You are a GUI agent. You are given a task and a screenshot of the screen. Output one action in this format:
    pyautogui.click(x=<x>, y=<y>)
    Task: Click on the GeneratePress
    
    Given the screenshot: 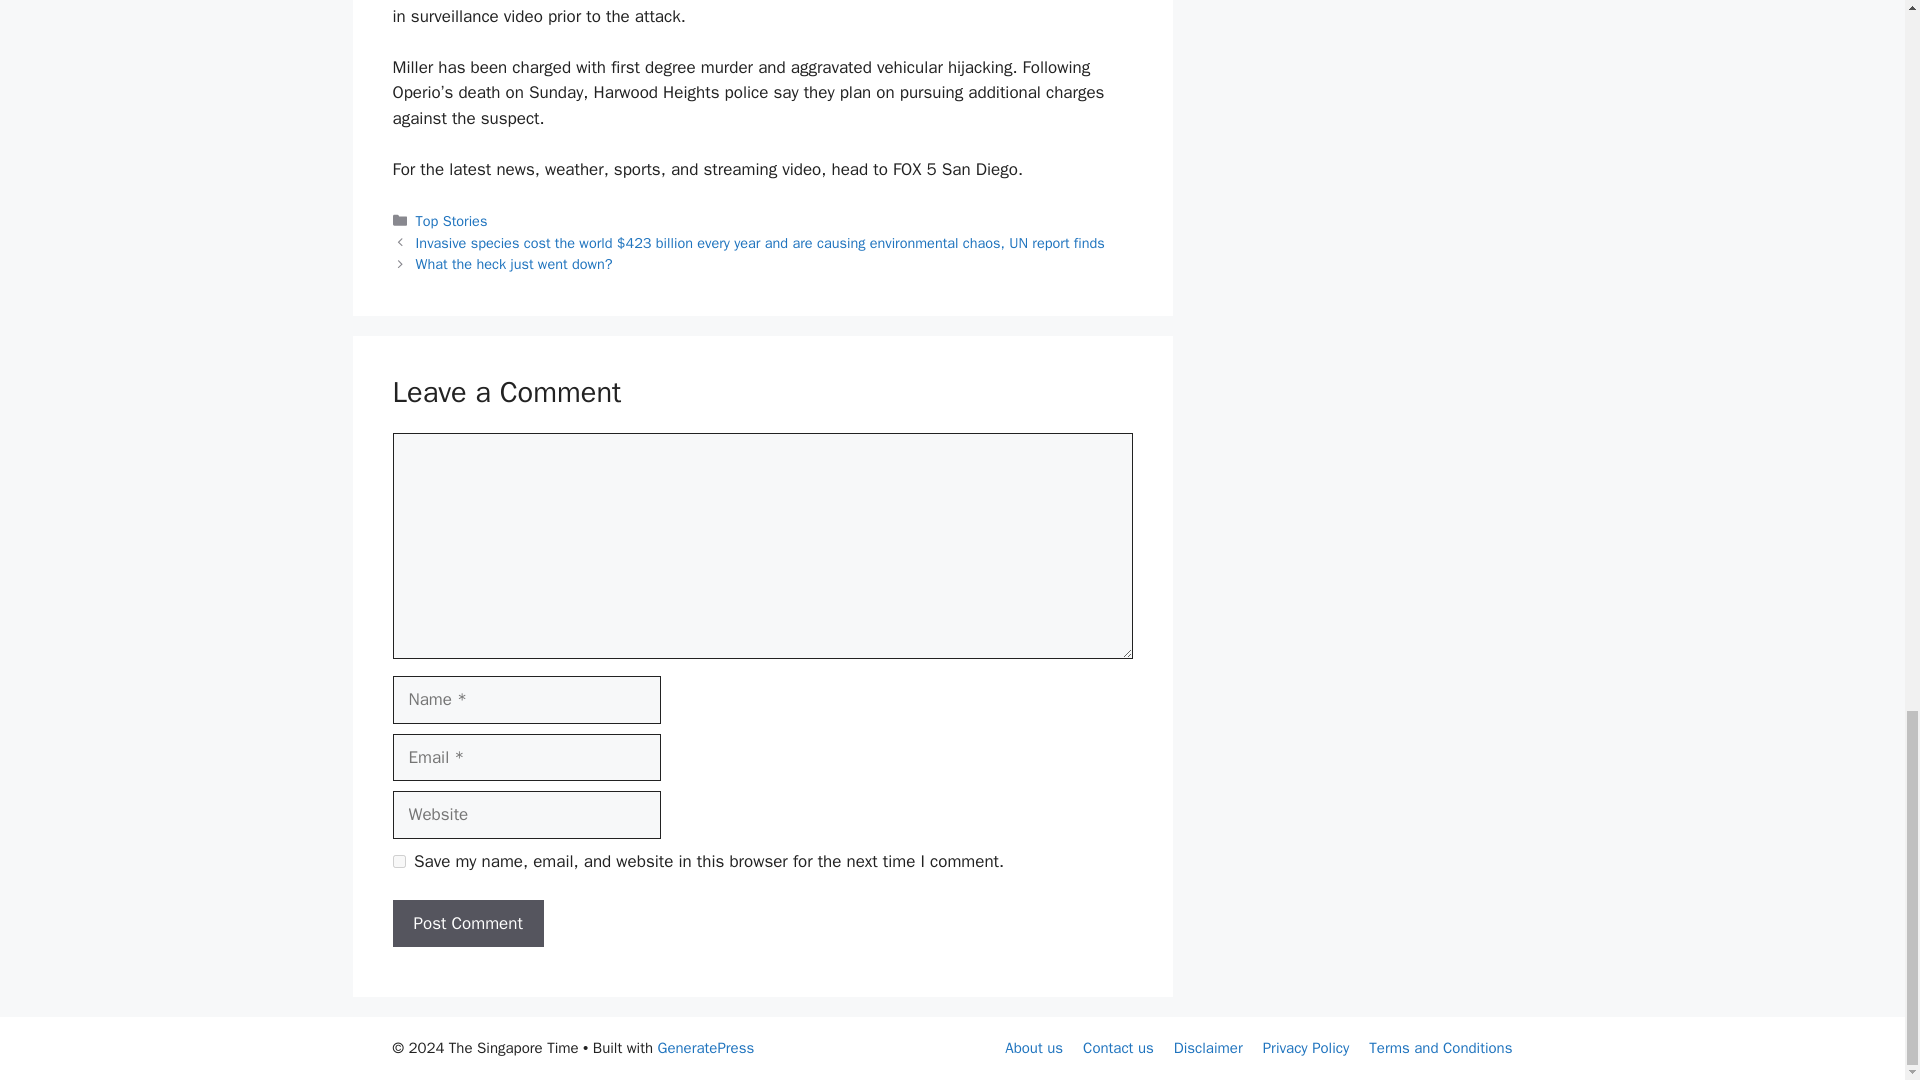 What is the action you would take?
    pyautogui.click(x=706, y=1048)
    